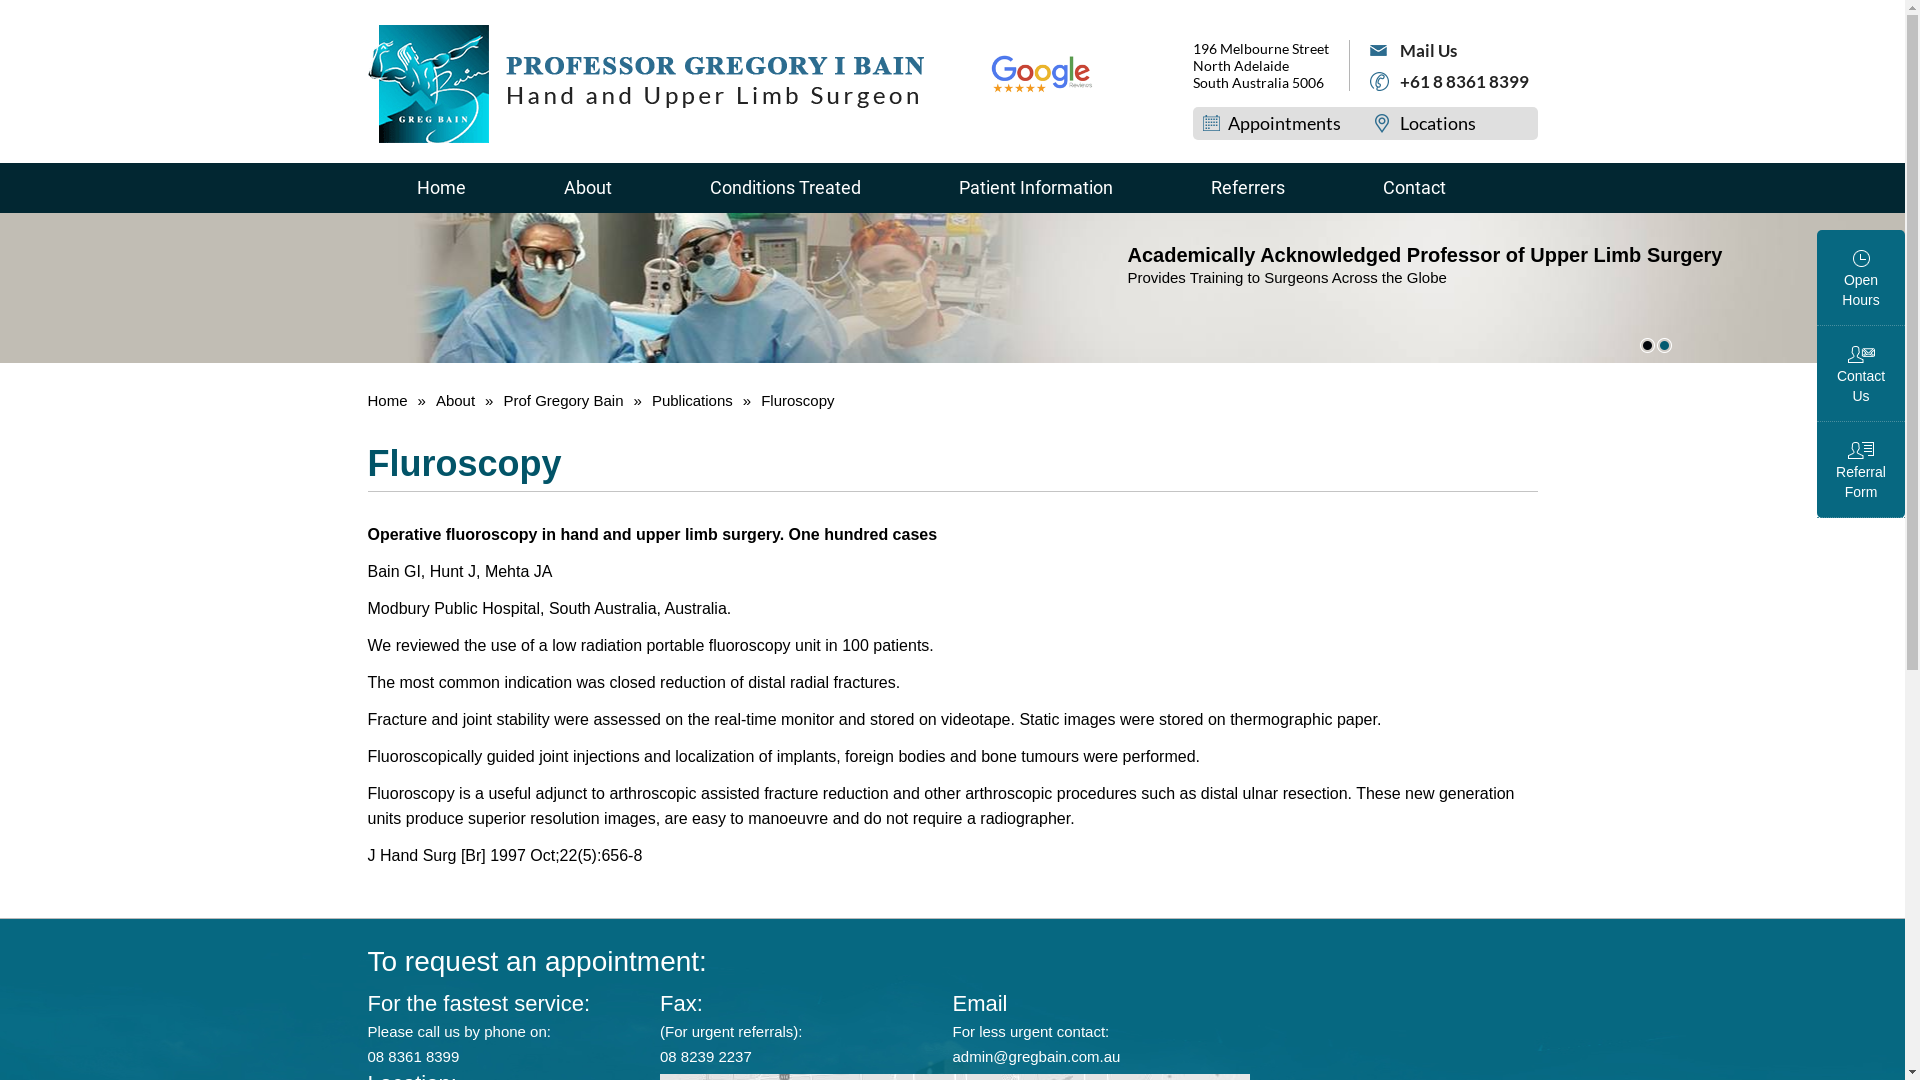 The image size is (1920, 1080). Describe the element at coordinates (1861, 374) in the screenshot. I see `Contact
Us` at that location.